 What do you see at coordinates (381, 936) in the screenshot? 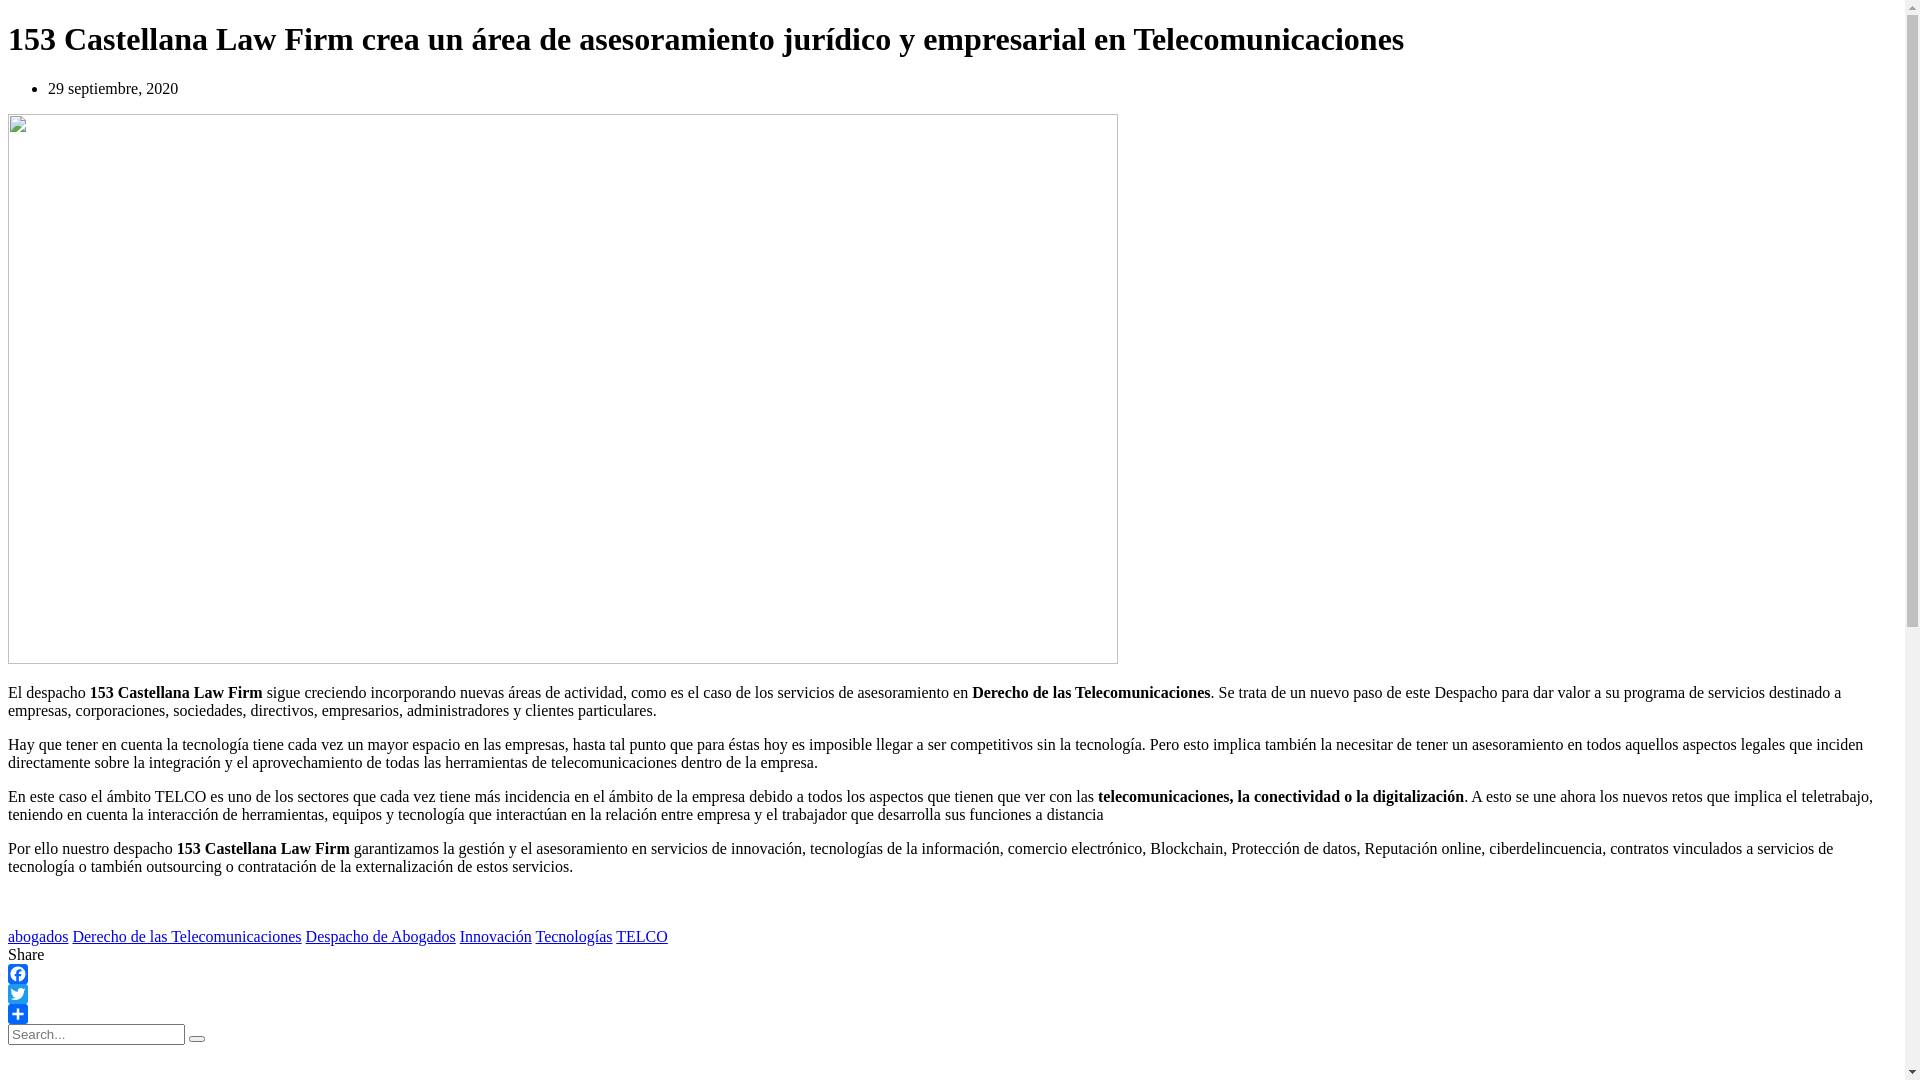
I see `Despacho de Abogados` at bounding box center [381, 936].